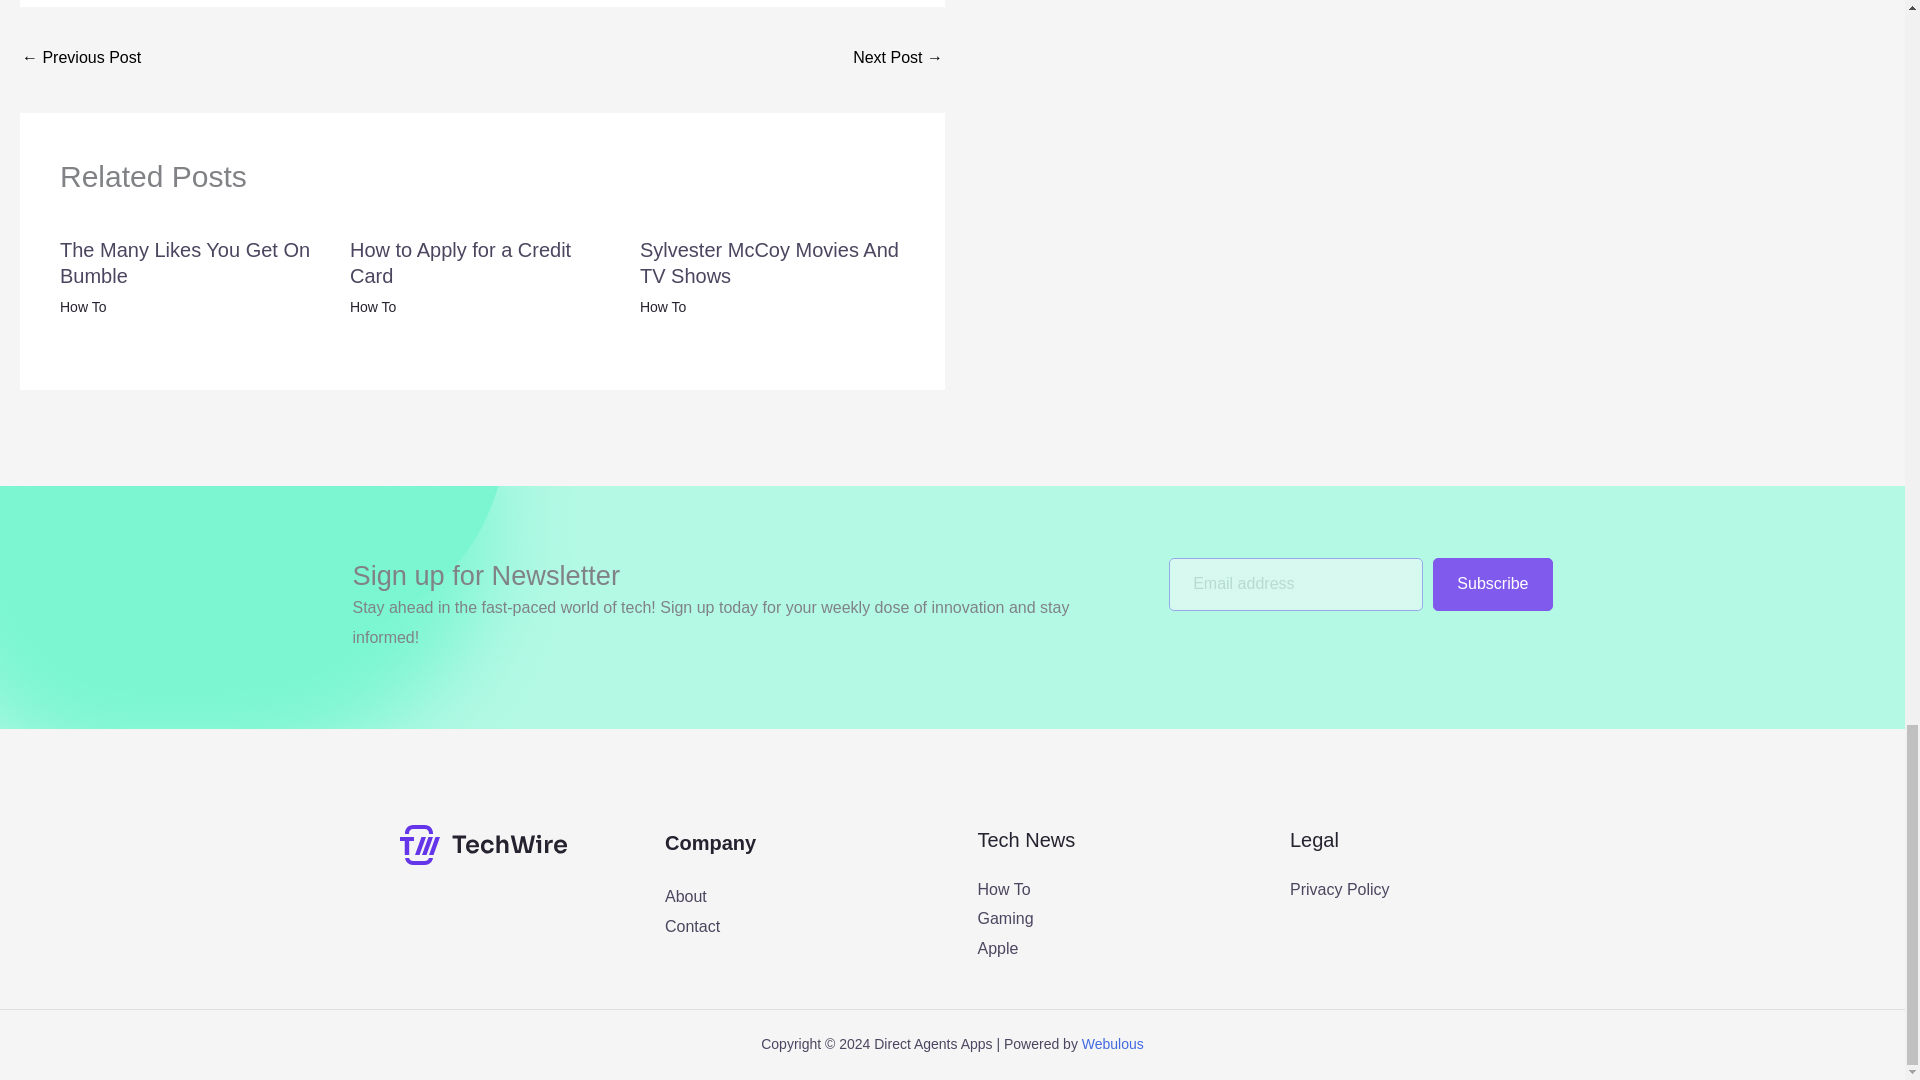 This screenshot has height=1080, width=1920. What do you see at coordinates (1492, 584) in the screenshot?
I see `Subscribe` at bounding box center [1492, 584].